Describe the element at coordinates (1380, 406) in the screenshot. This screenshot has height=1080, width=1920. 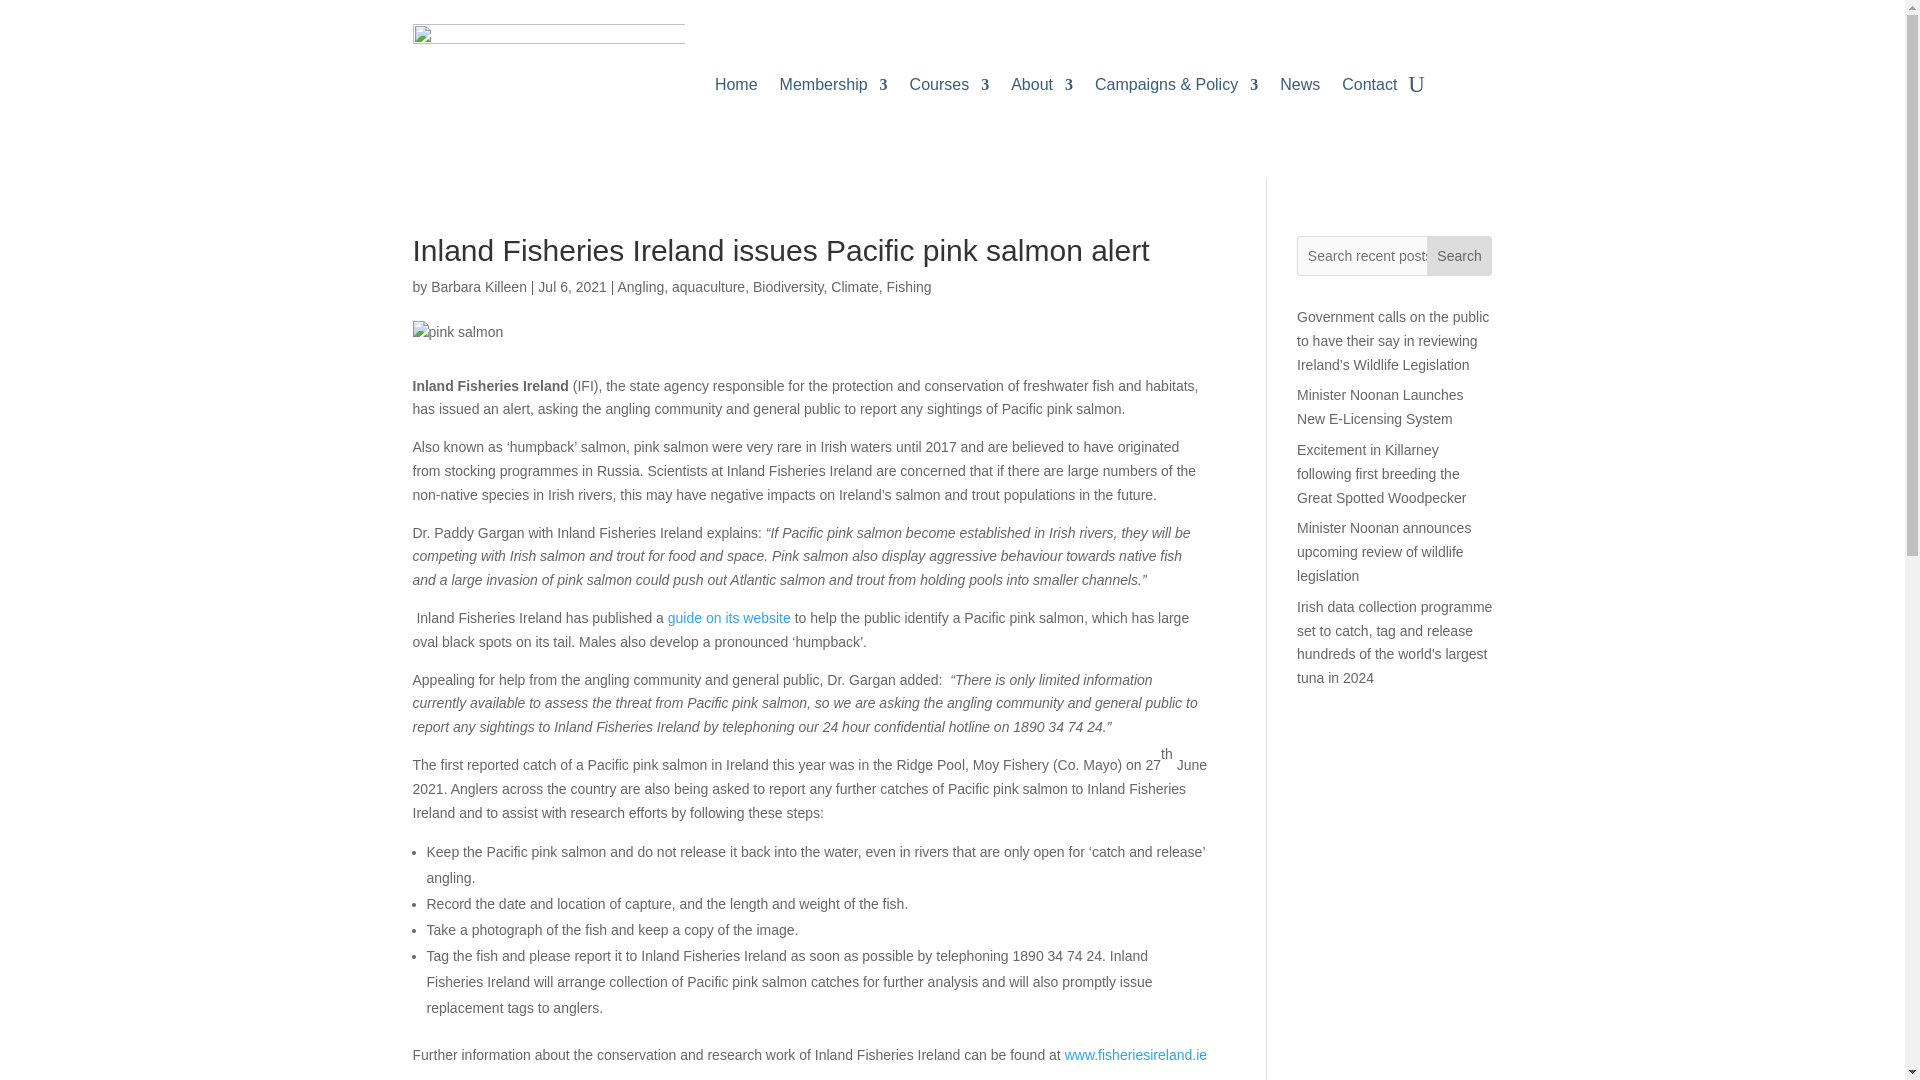
I see `Minister Noonan Launches New E-Licensing System` at that location.